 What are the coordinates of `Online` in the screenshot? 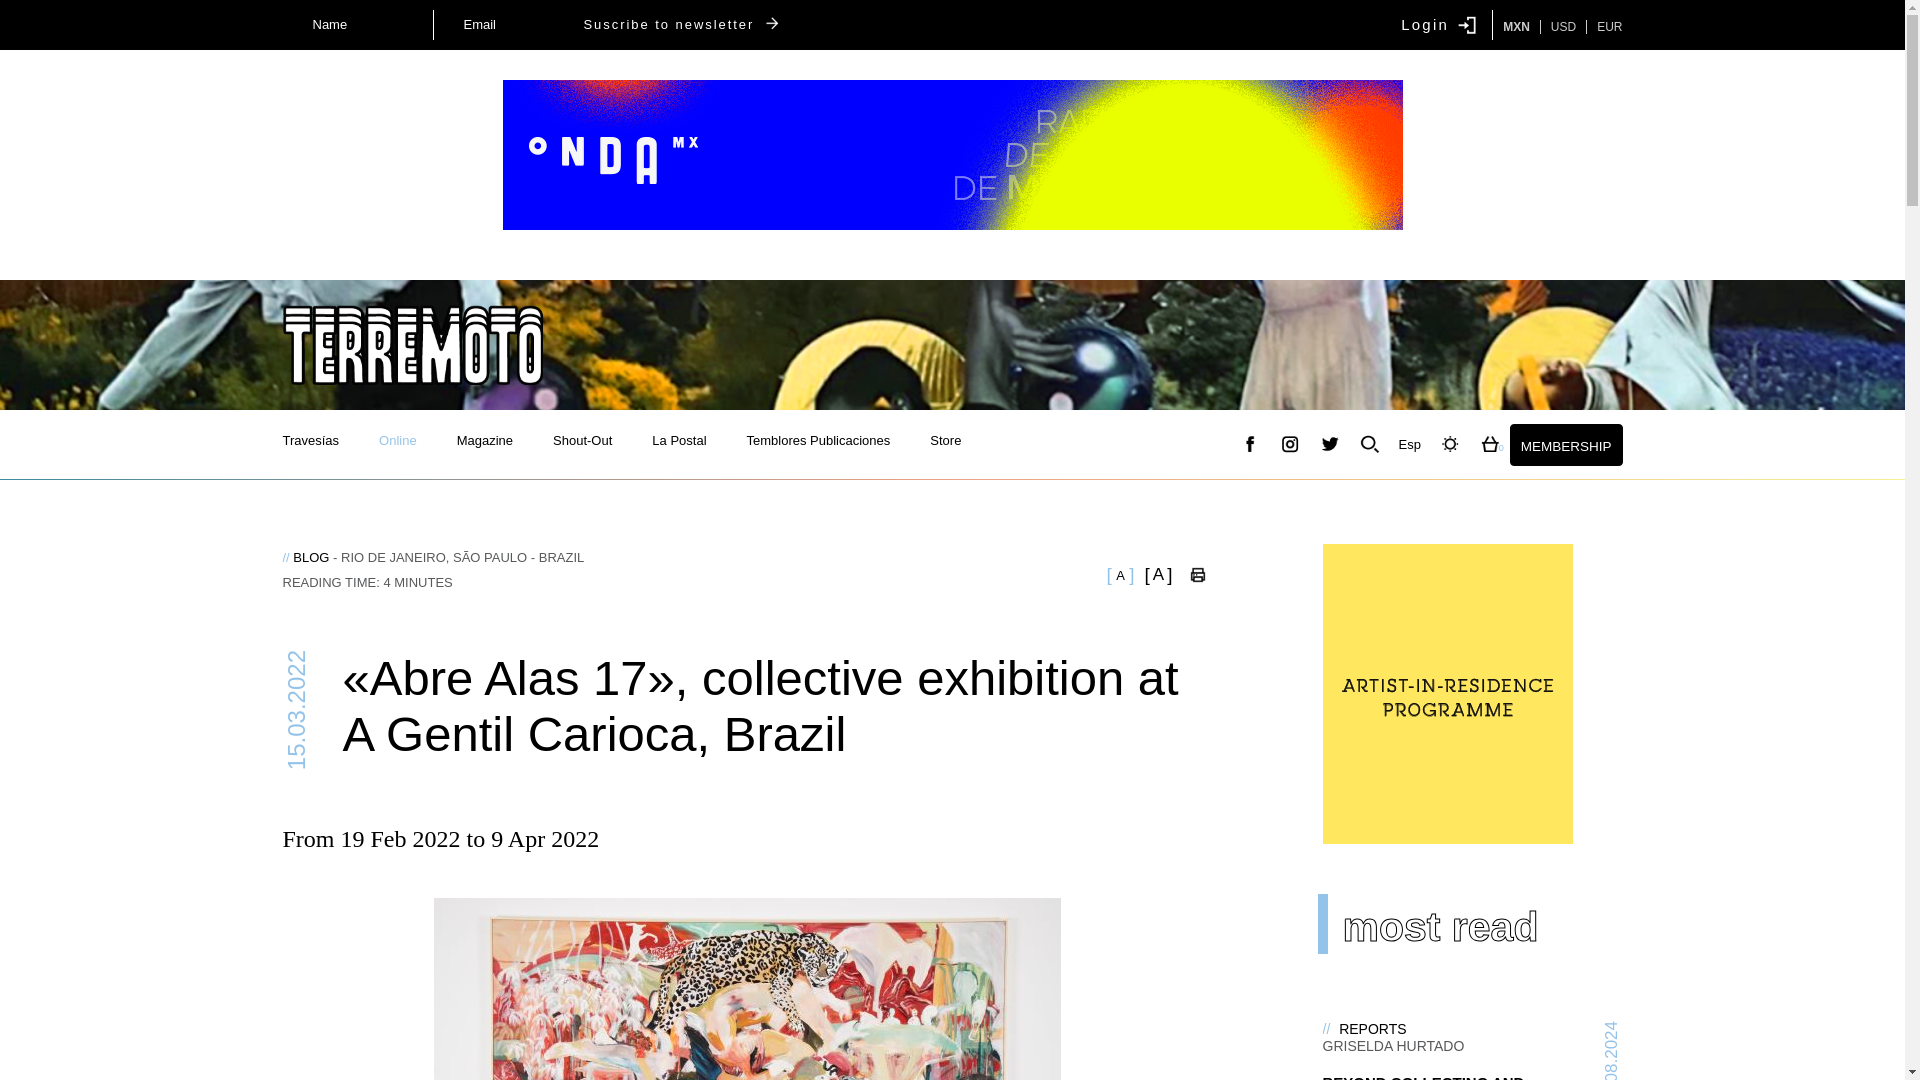 It's located at (397, 440).